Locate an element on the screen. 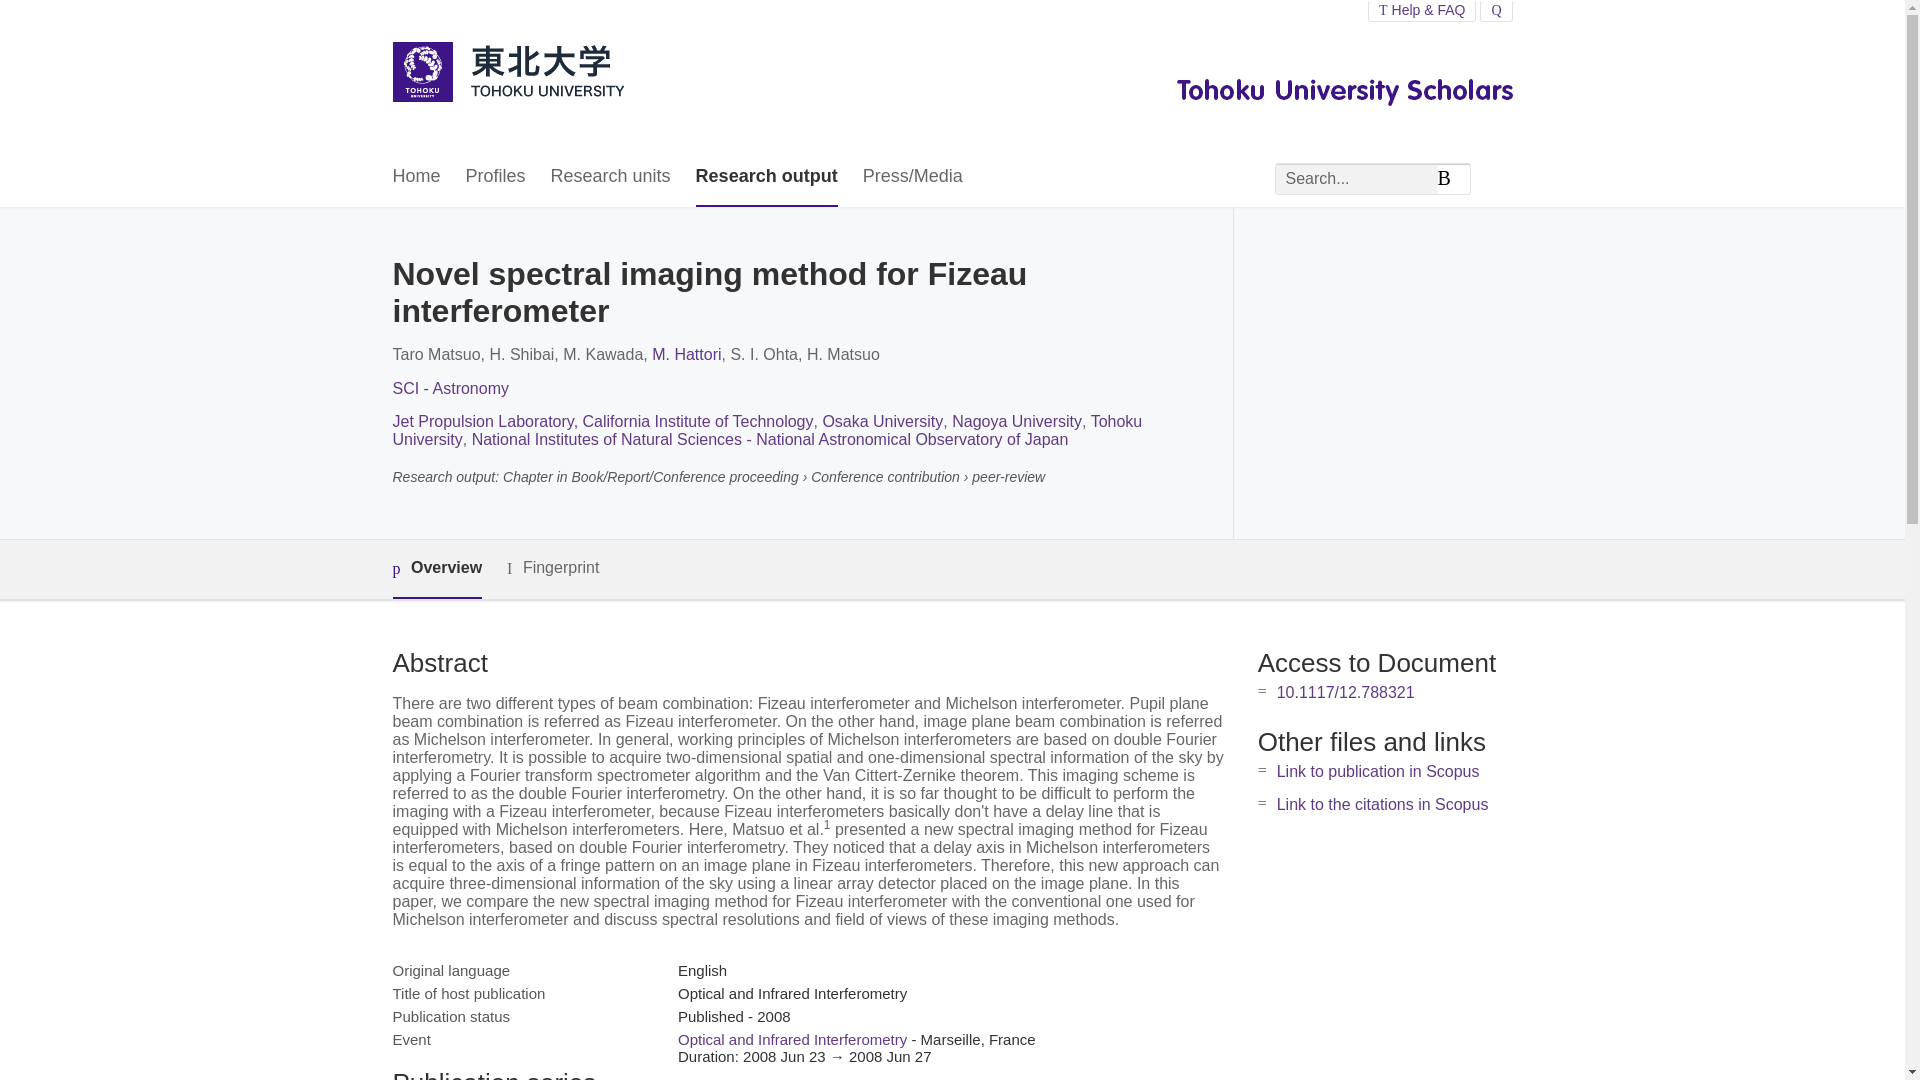 The width and height of the screenshot is (1920, 1080). Research output is located at coordinates (766, 177).